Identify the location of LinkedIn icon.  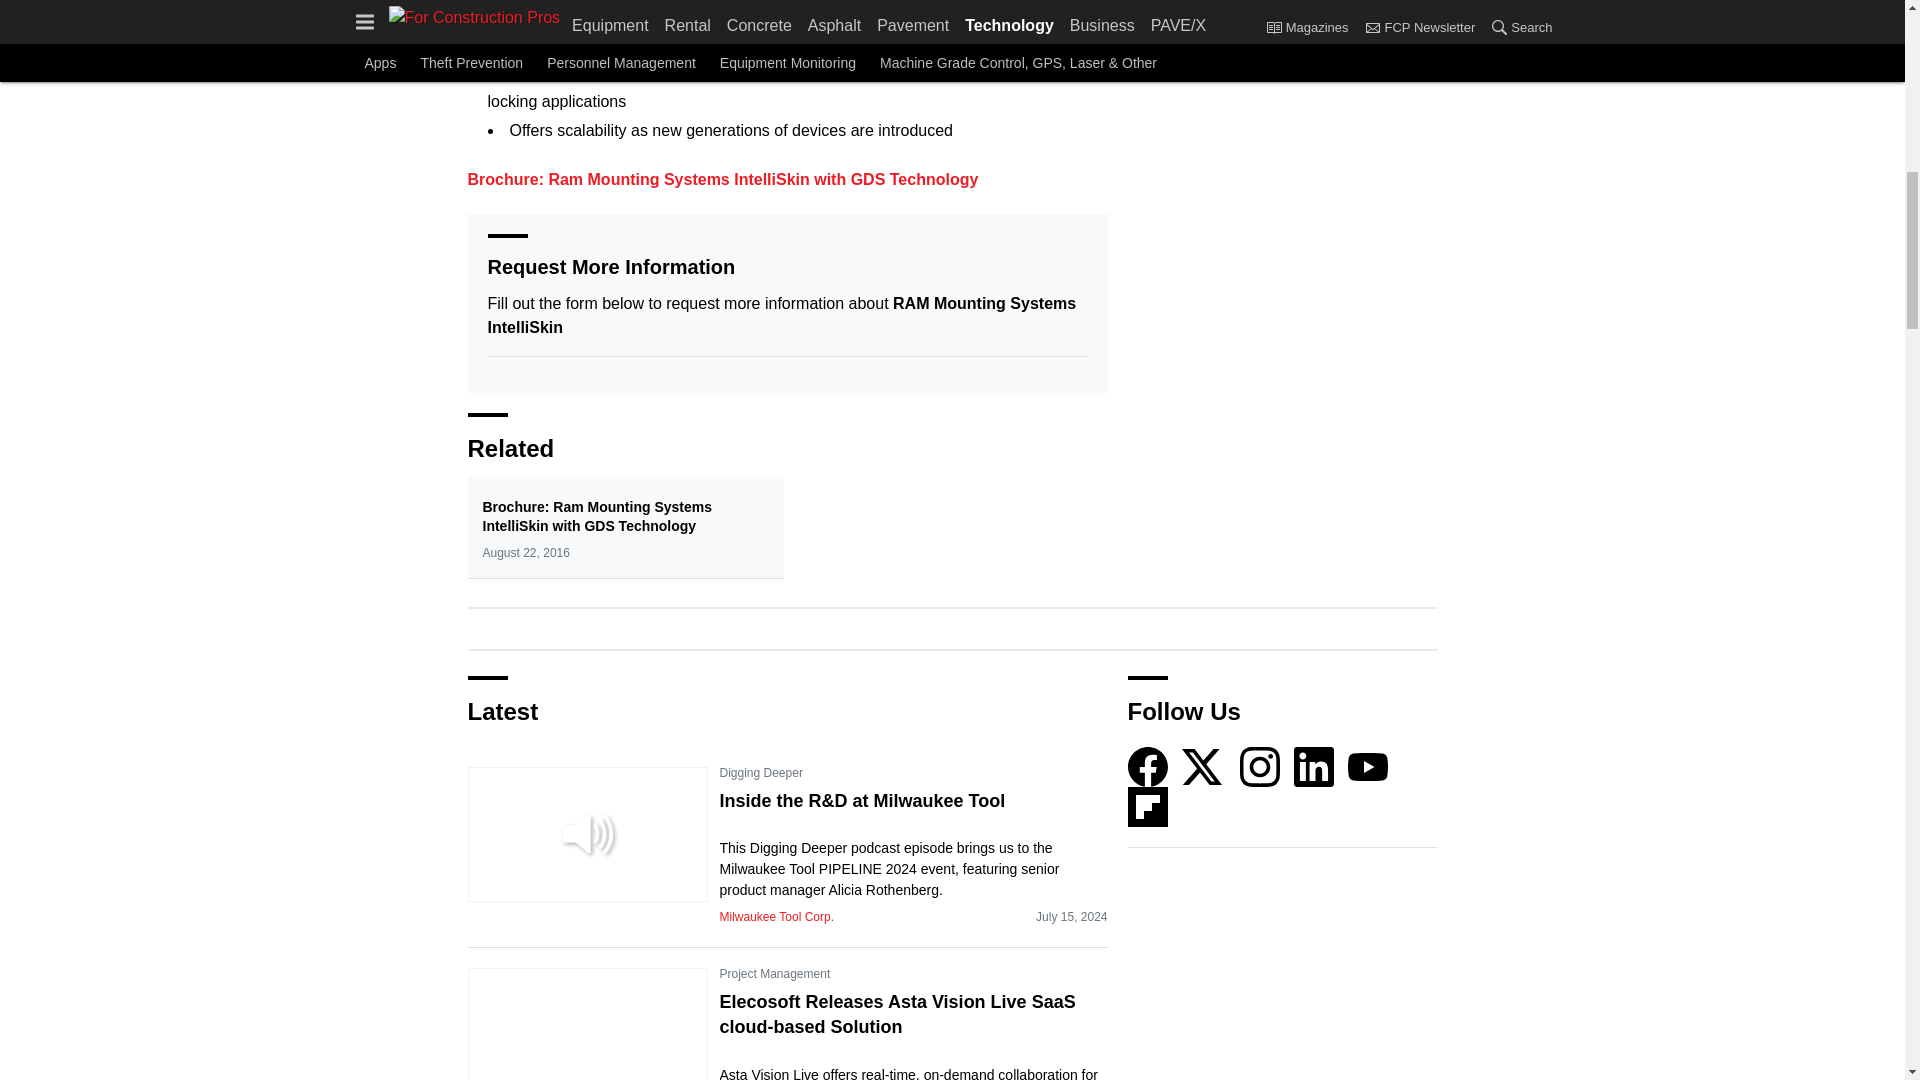
(1314, 767).